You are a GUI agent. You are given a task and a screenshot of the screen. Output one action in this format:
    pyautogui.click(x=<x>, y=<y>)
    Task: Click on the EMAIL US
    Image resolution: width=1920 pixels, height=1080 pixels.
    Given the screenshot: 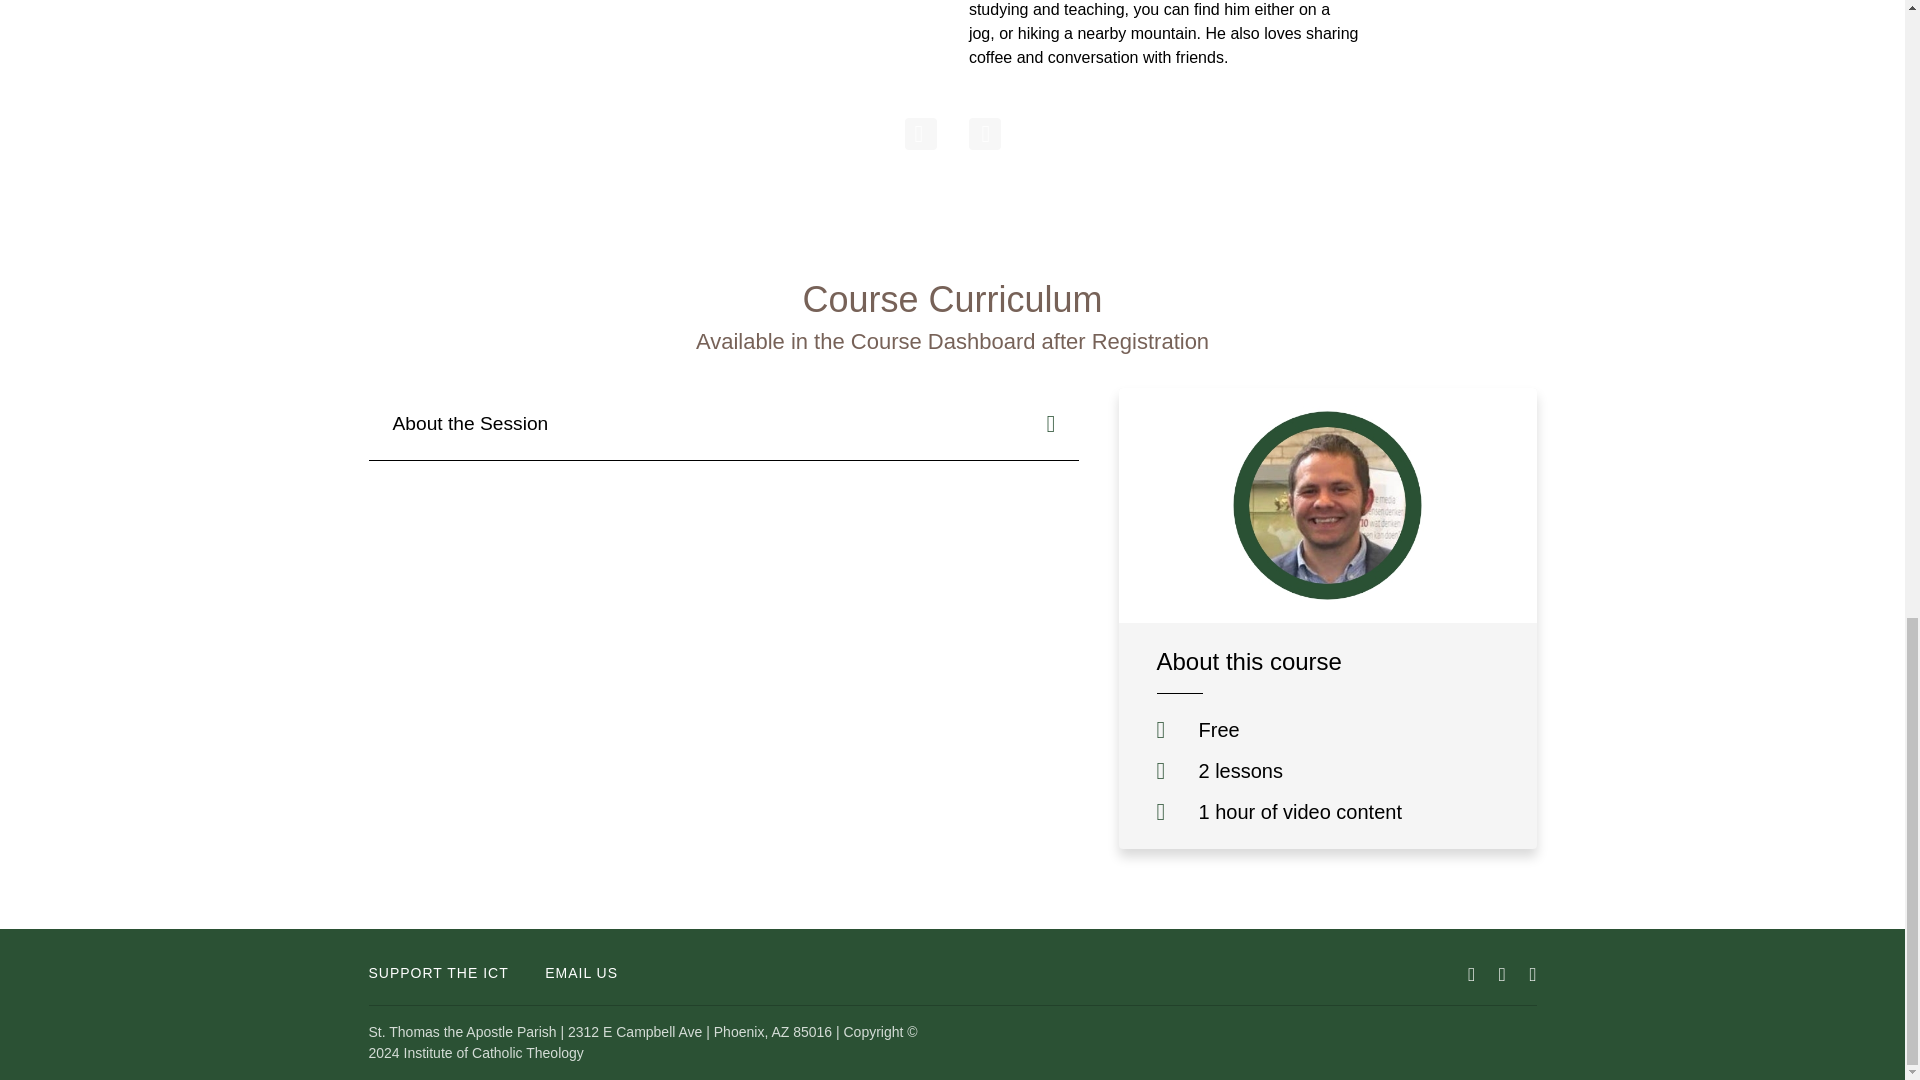 What is the action you would take?
    pyautogui.click(x=582, y=973)
    